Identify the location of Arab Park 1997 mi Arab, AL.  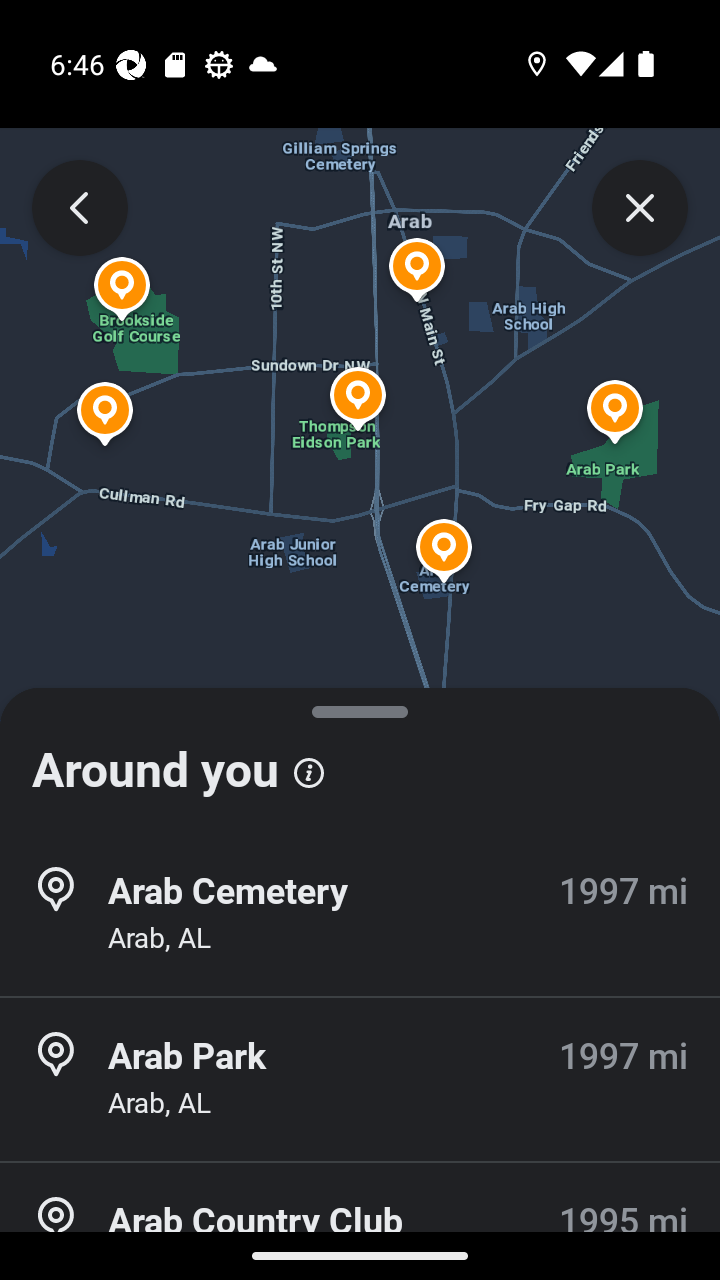
(360, 1079).